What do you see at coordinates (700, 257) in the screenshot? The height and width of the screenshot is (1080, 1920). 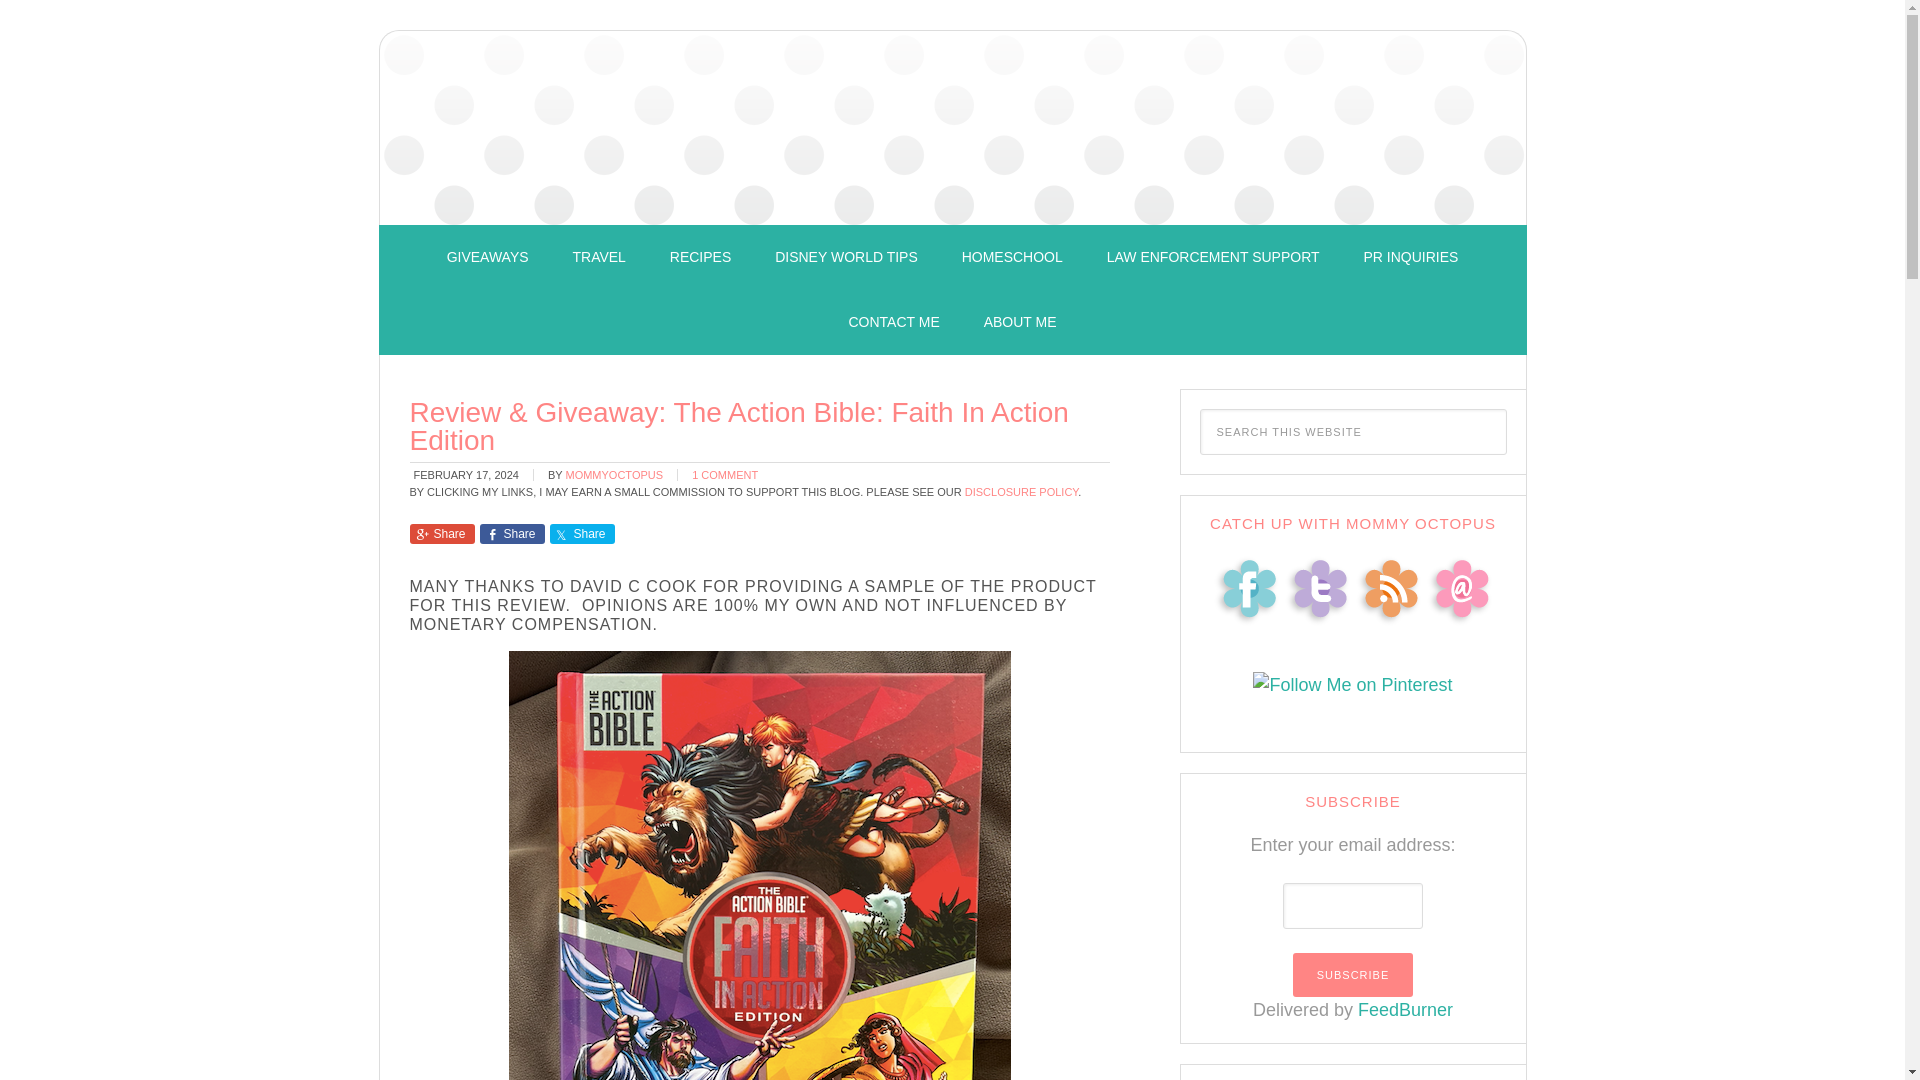 I see `RECIPES` at bounding box center [700, 257].